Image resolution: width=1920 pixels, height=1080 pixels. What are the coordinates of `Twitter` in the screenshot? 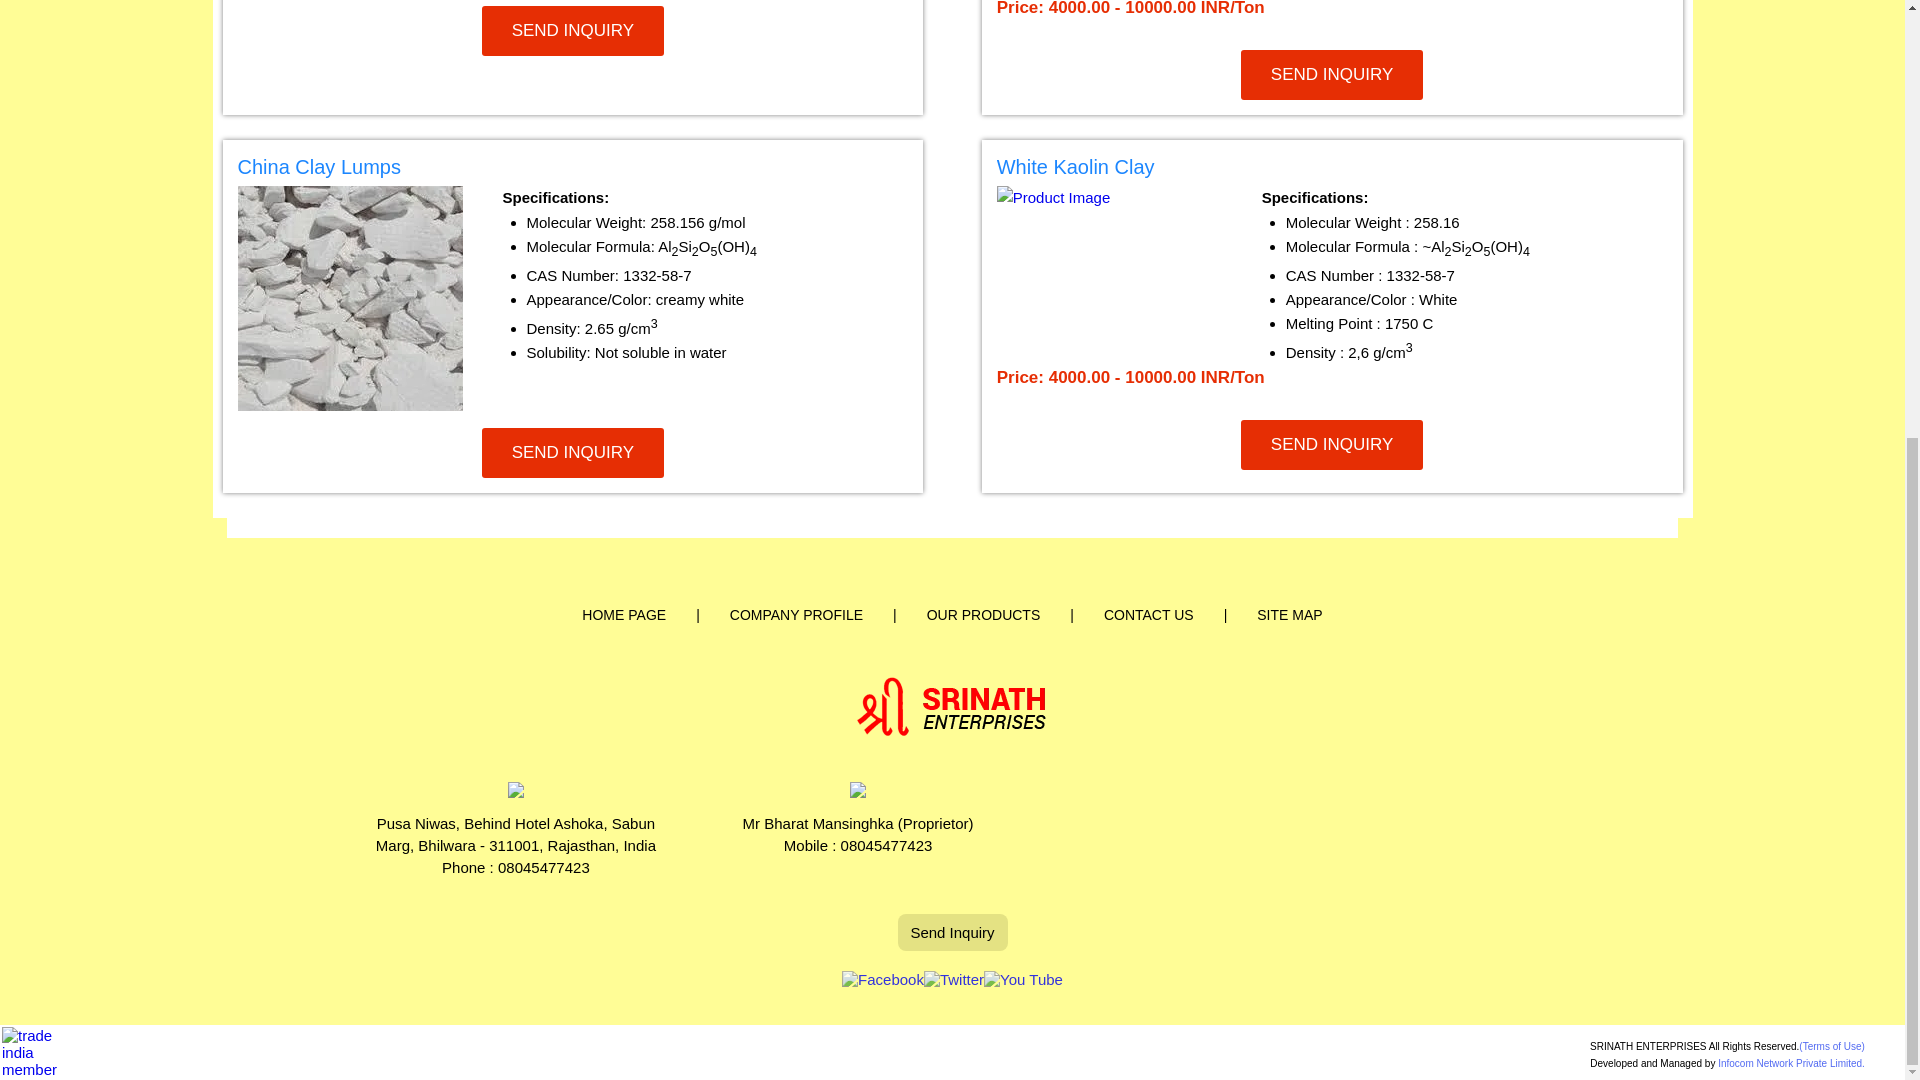 It's located at (953, 979).